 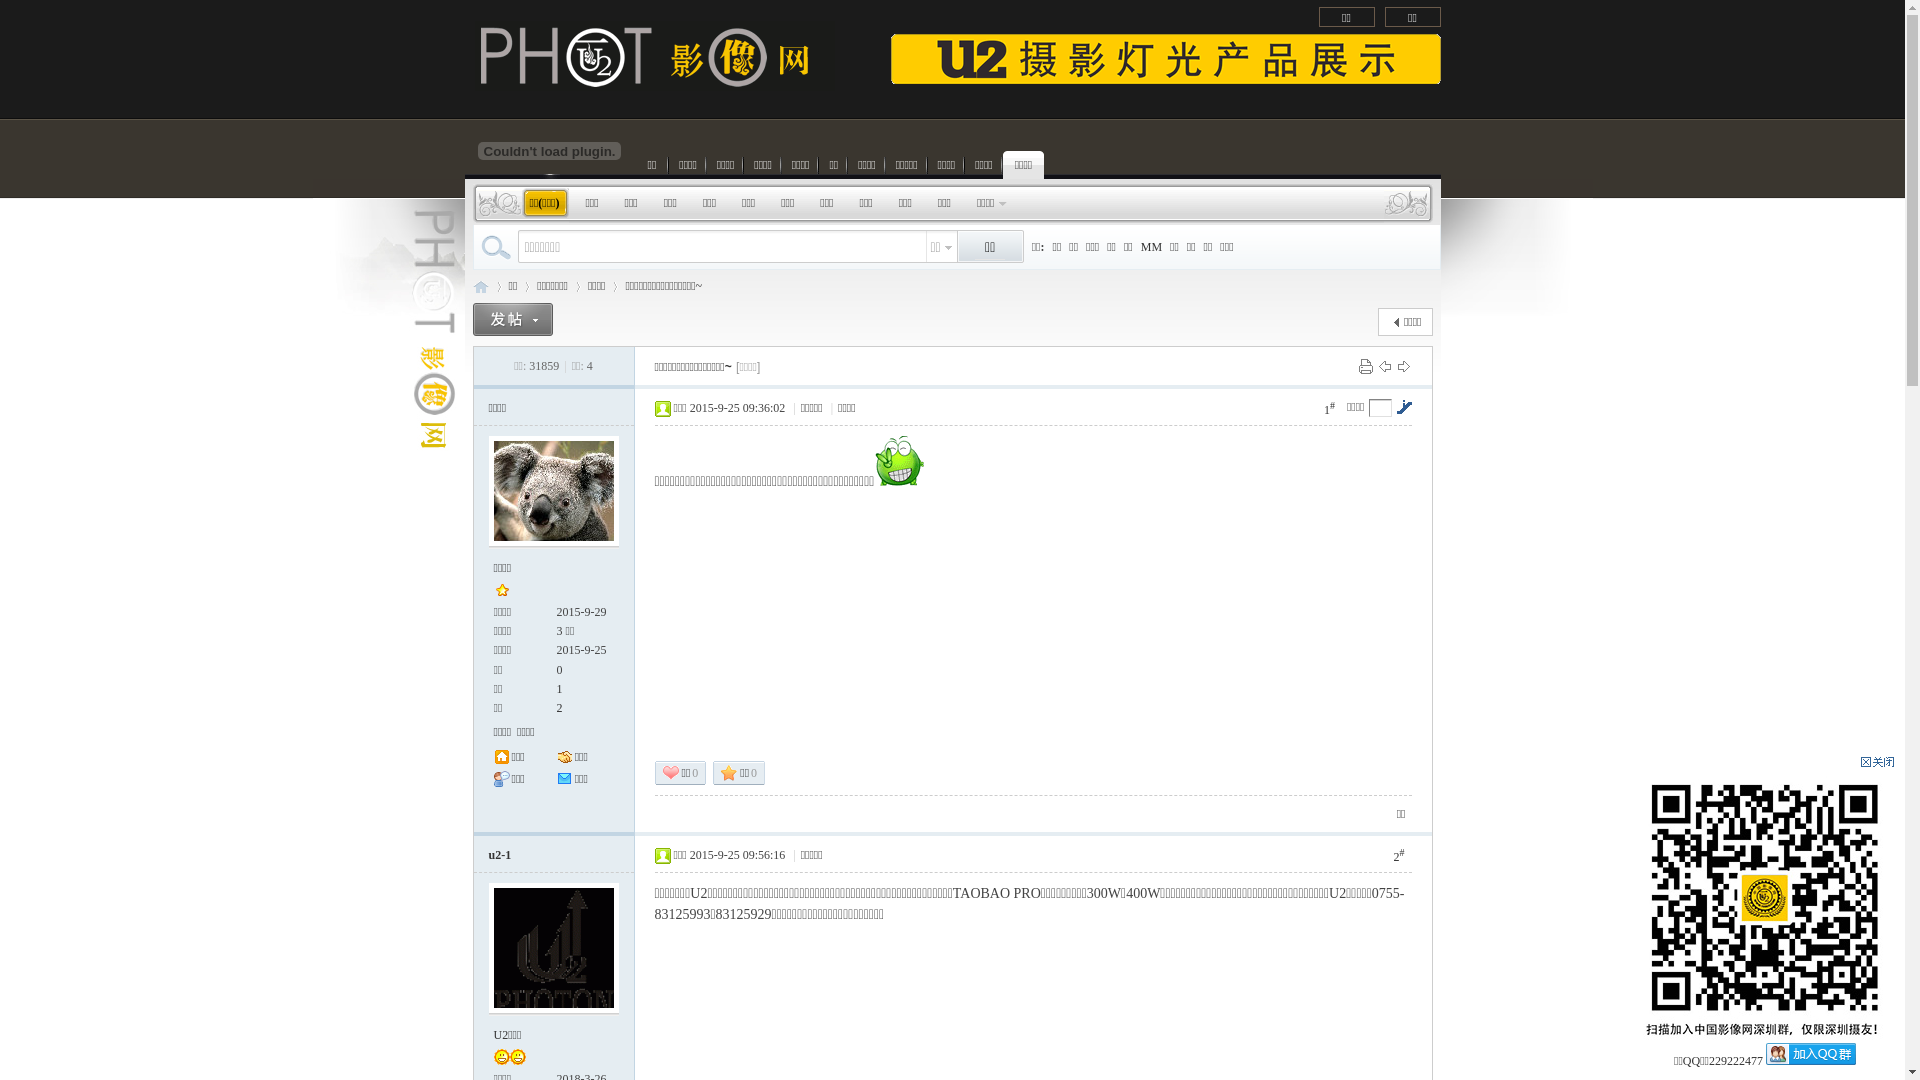 I want to click on 2, so click(x=559, y=708).